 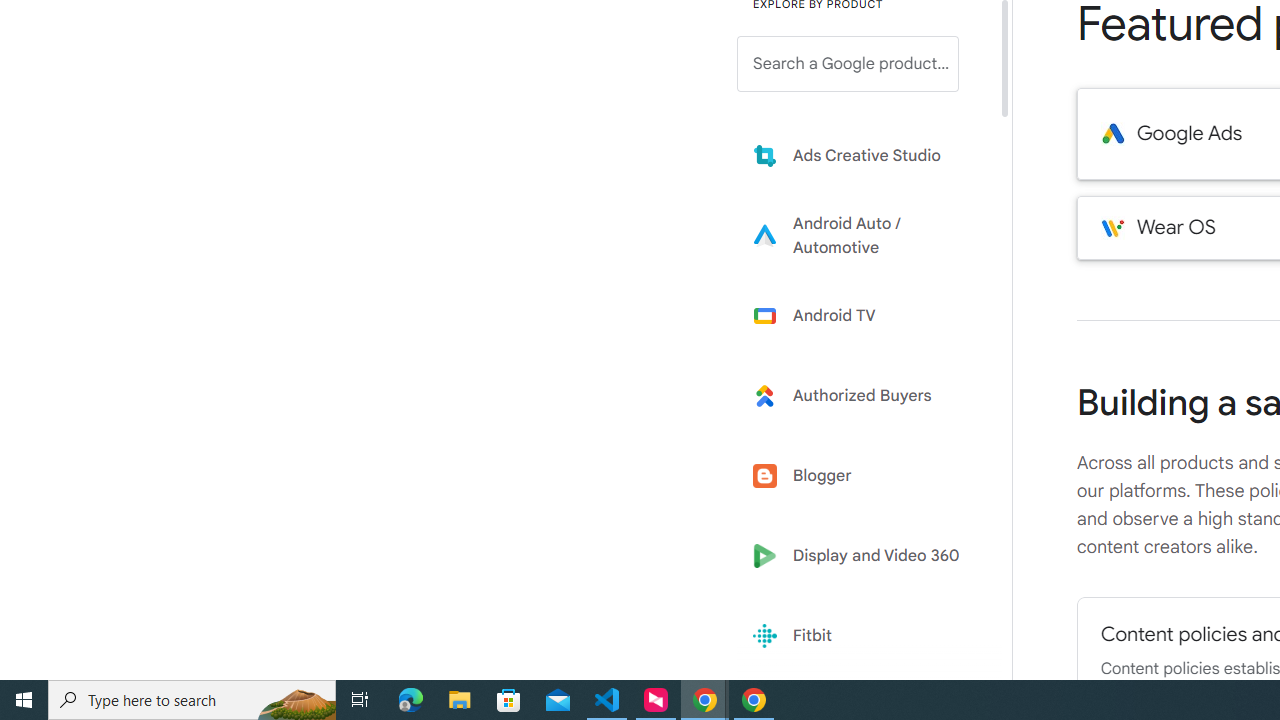 I want to click on Search a Google product from below list., so click(x=848, y=64).